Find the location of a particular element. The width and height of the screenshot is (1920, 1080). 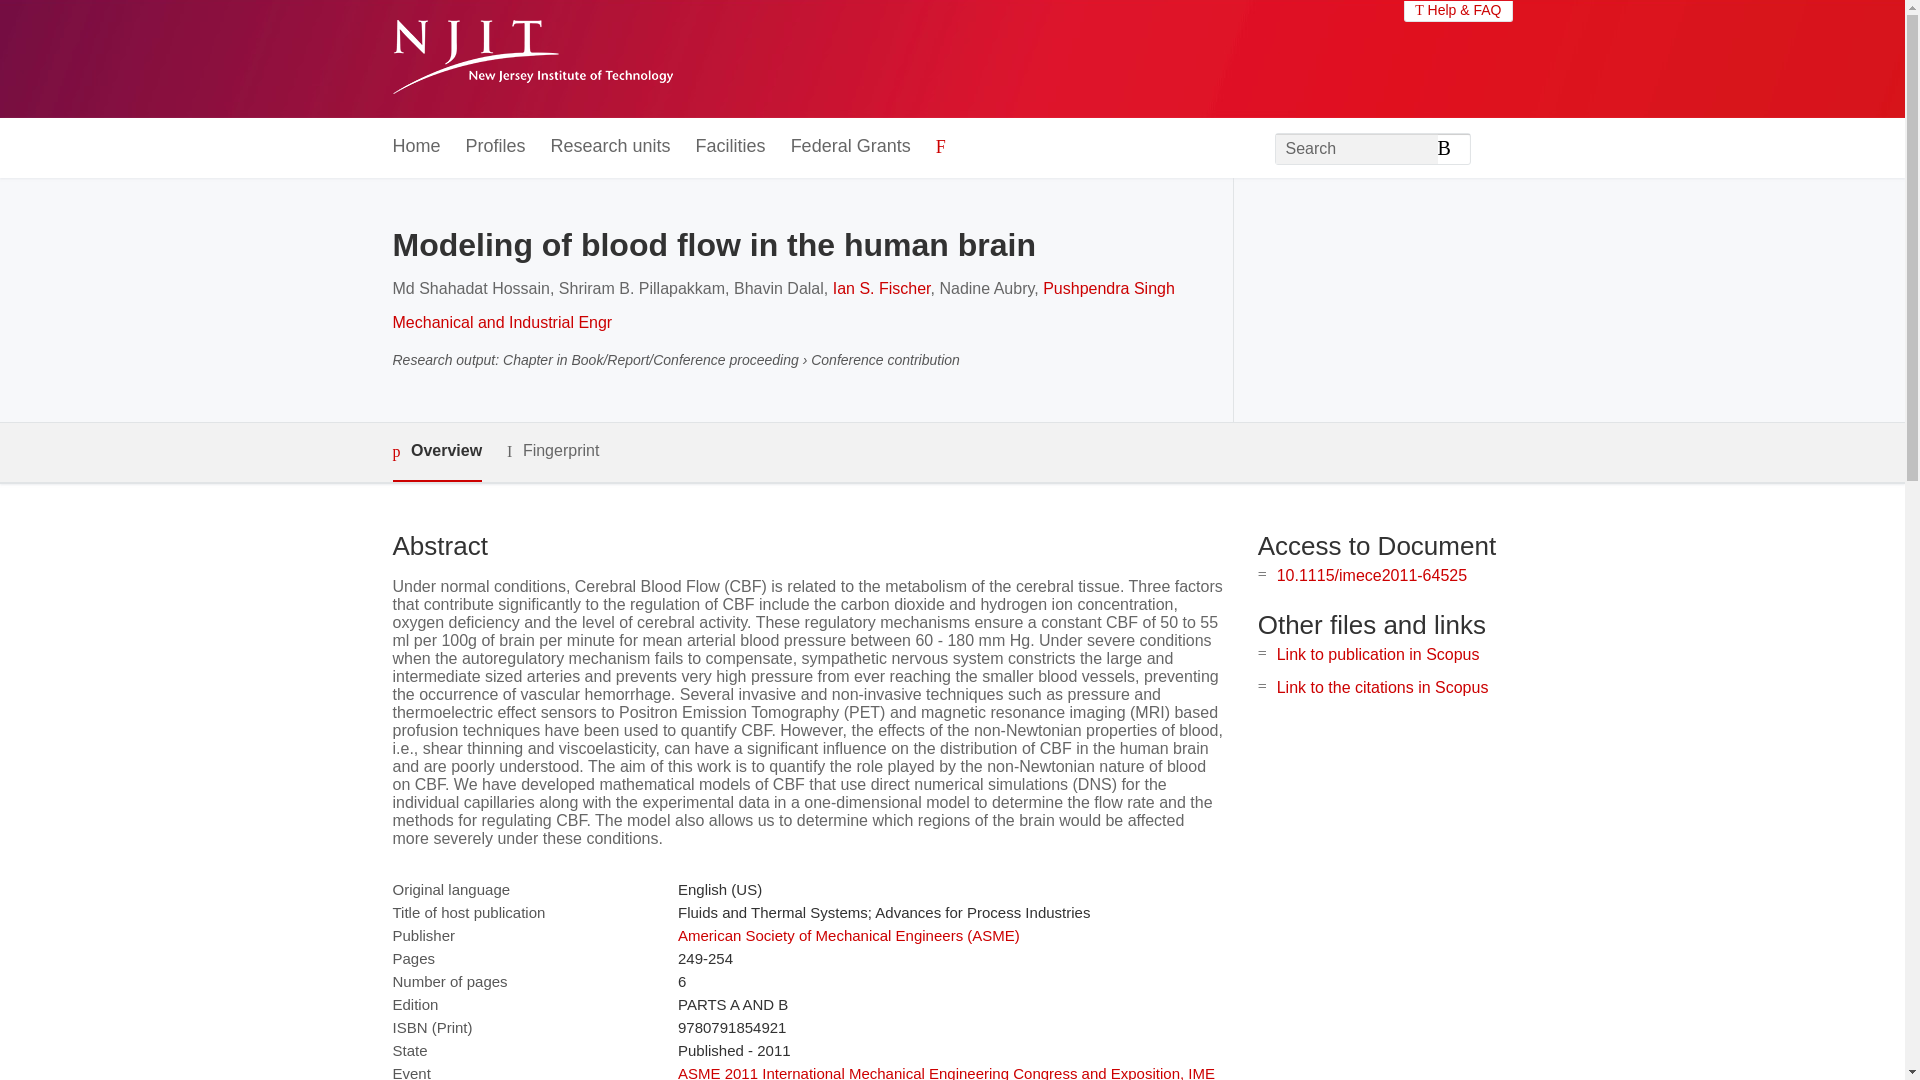

Pushpendra Singh is located at coordinates (1108, 288).